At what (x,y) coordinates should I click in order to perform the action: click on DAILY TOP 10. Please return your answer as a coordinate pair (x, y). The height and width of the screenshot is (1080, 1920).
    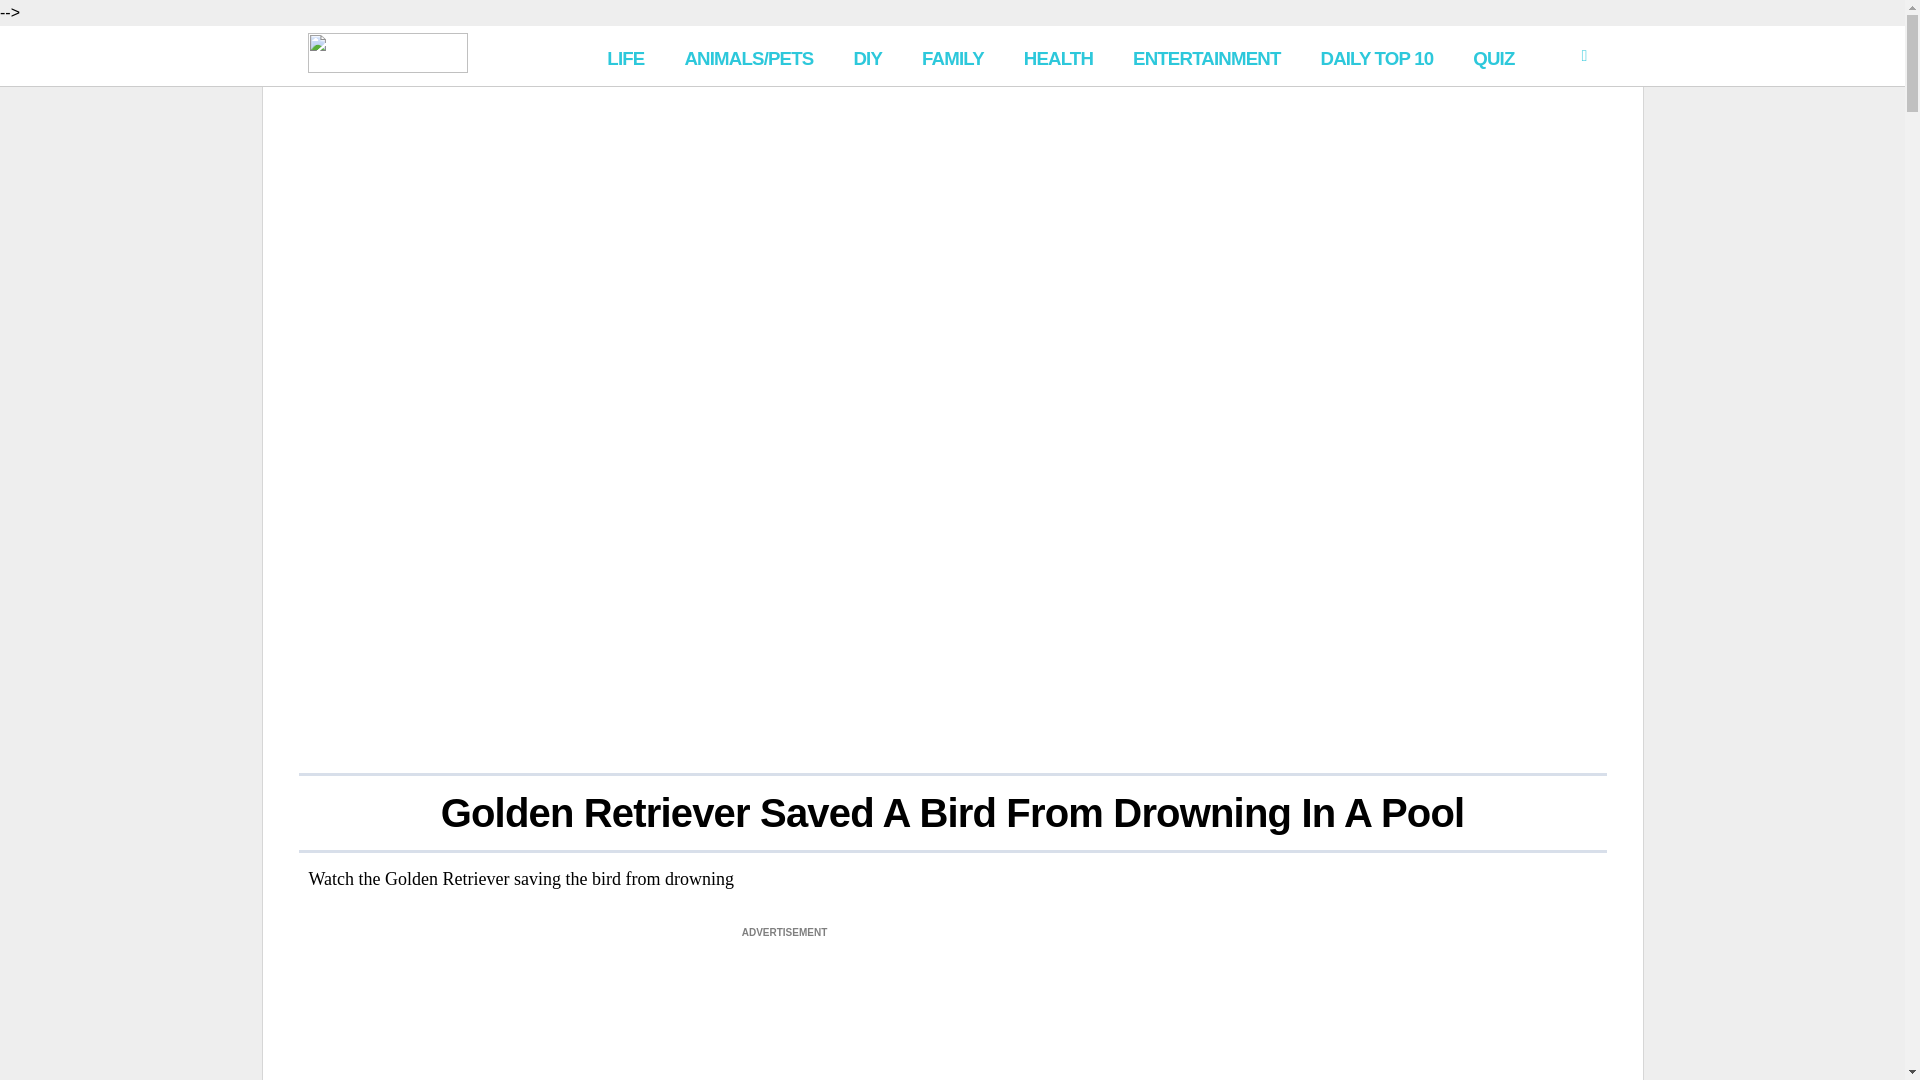
    Looking at the image, I should click on (1376, 56).